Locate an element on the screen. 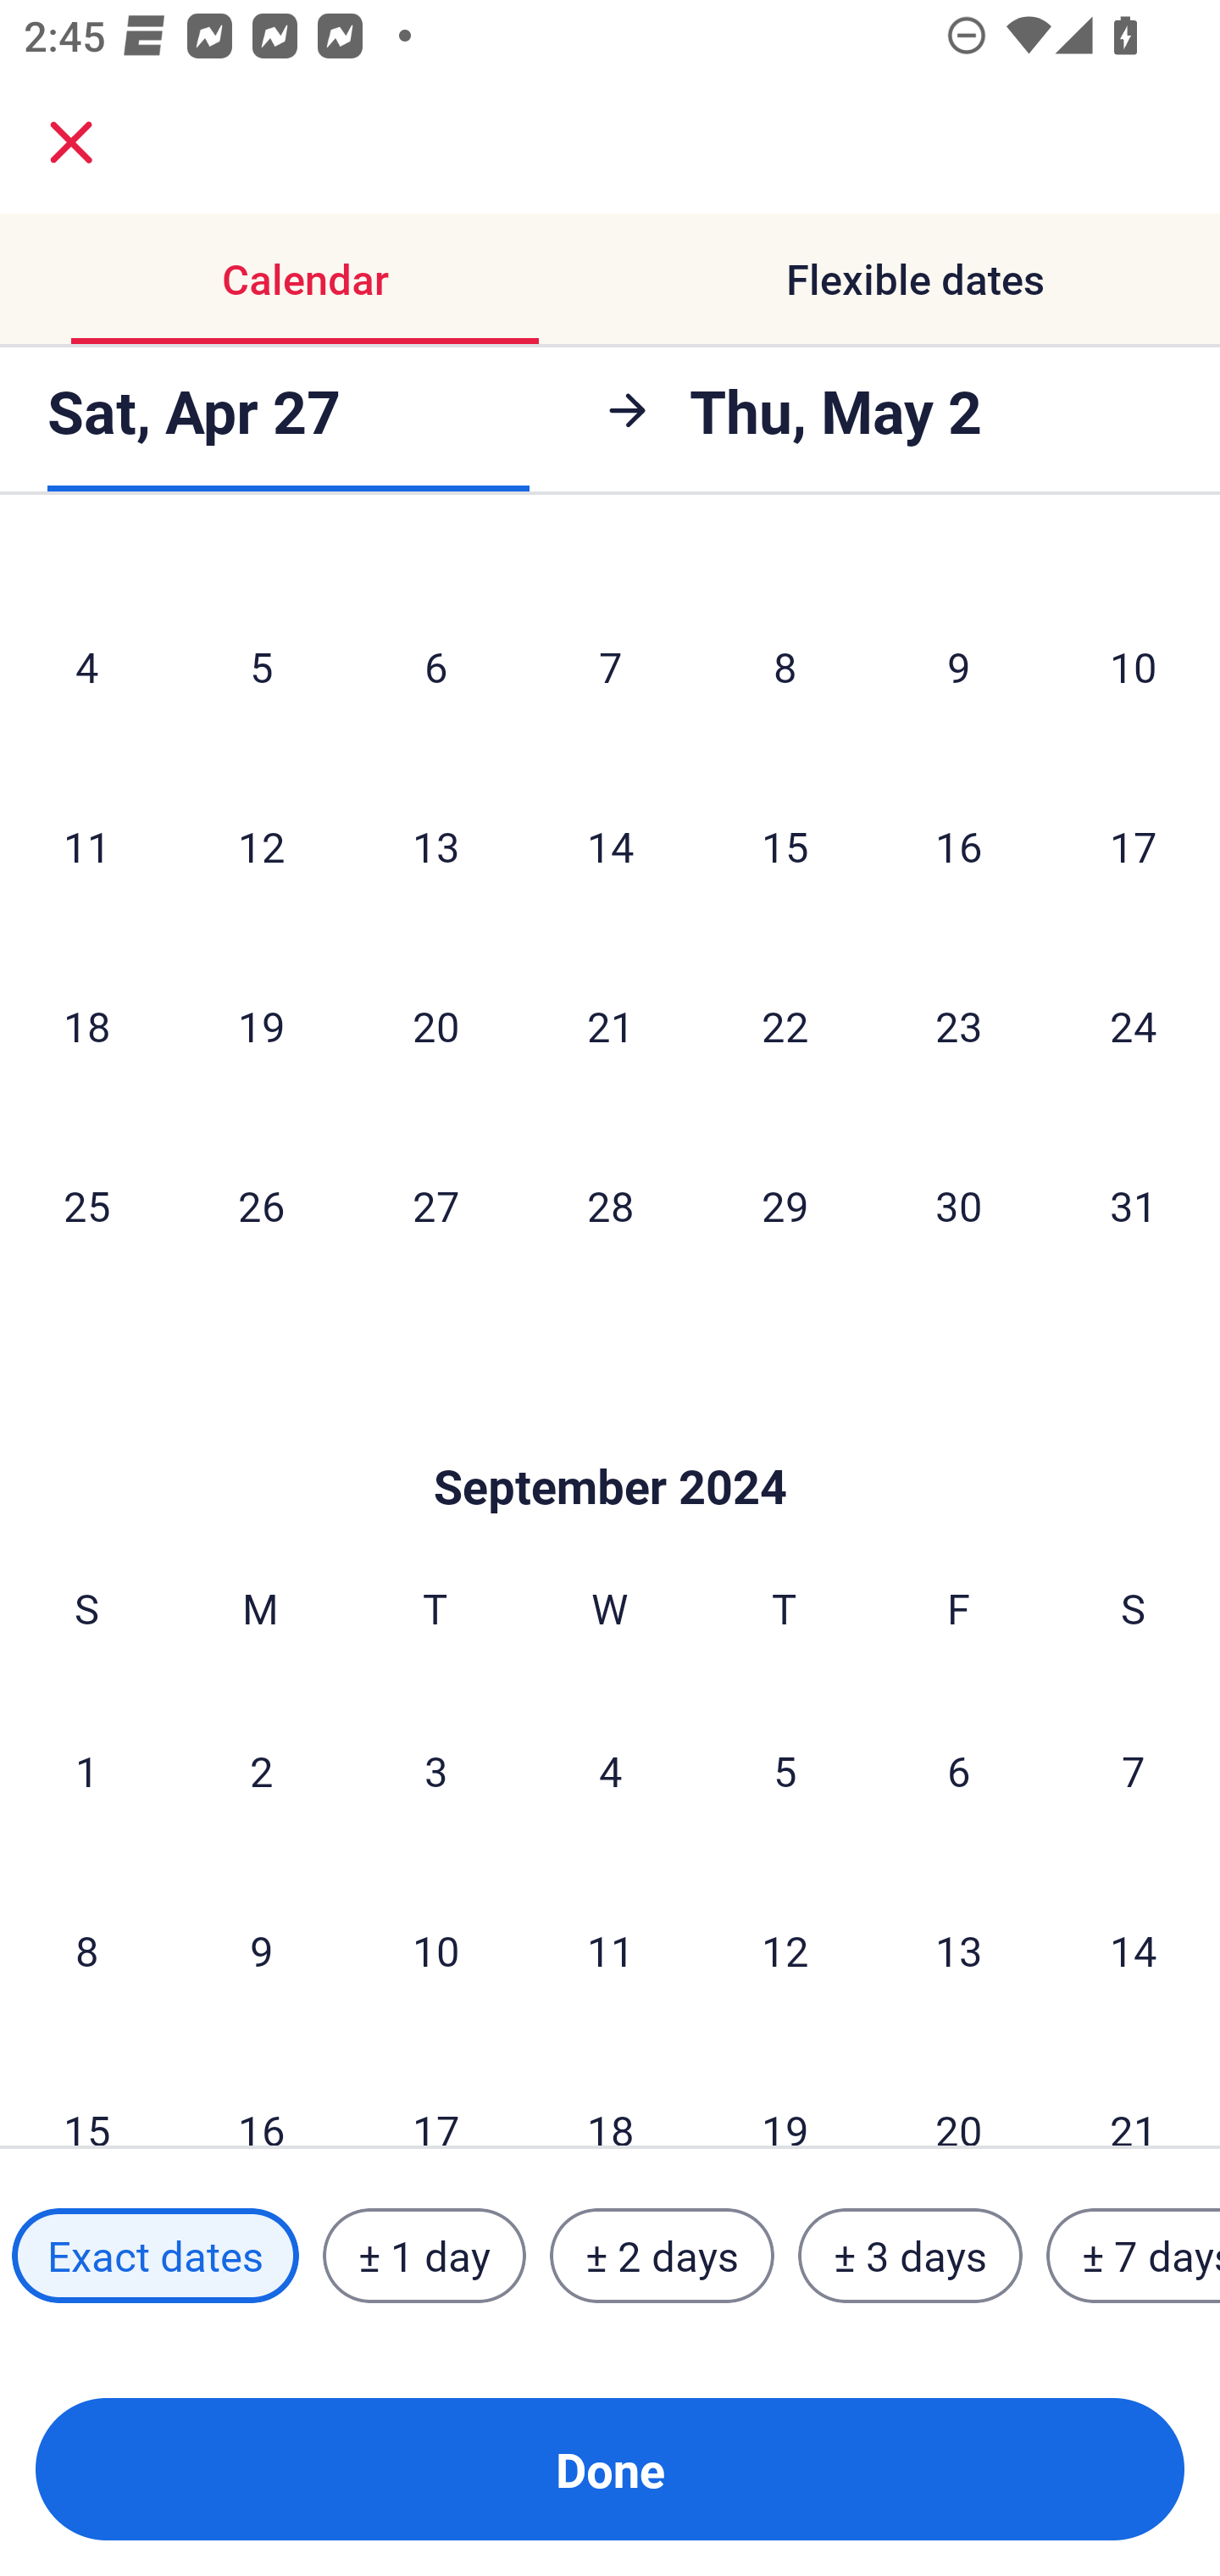 This screenshot has width=1220, height=2576. 6 Friday, September 6, 2024 is located at coordinates (959, 1771).